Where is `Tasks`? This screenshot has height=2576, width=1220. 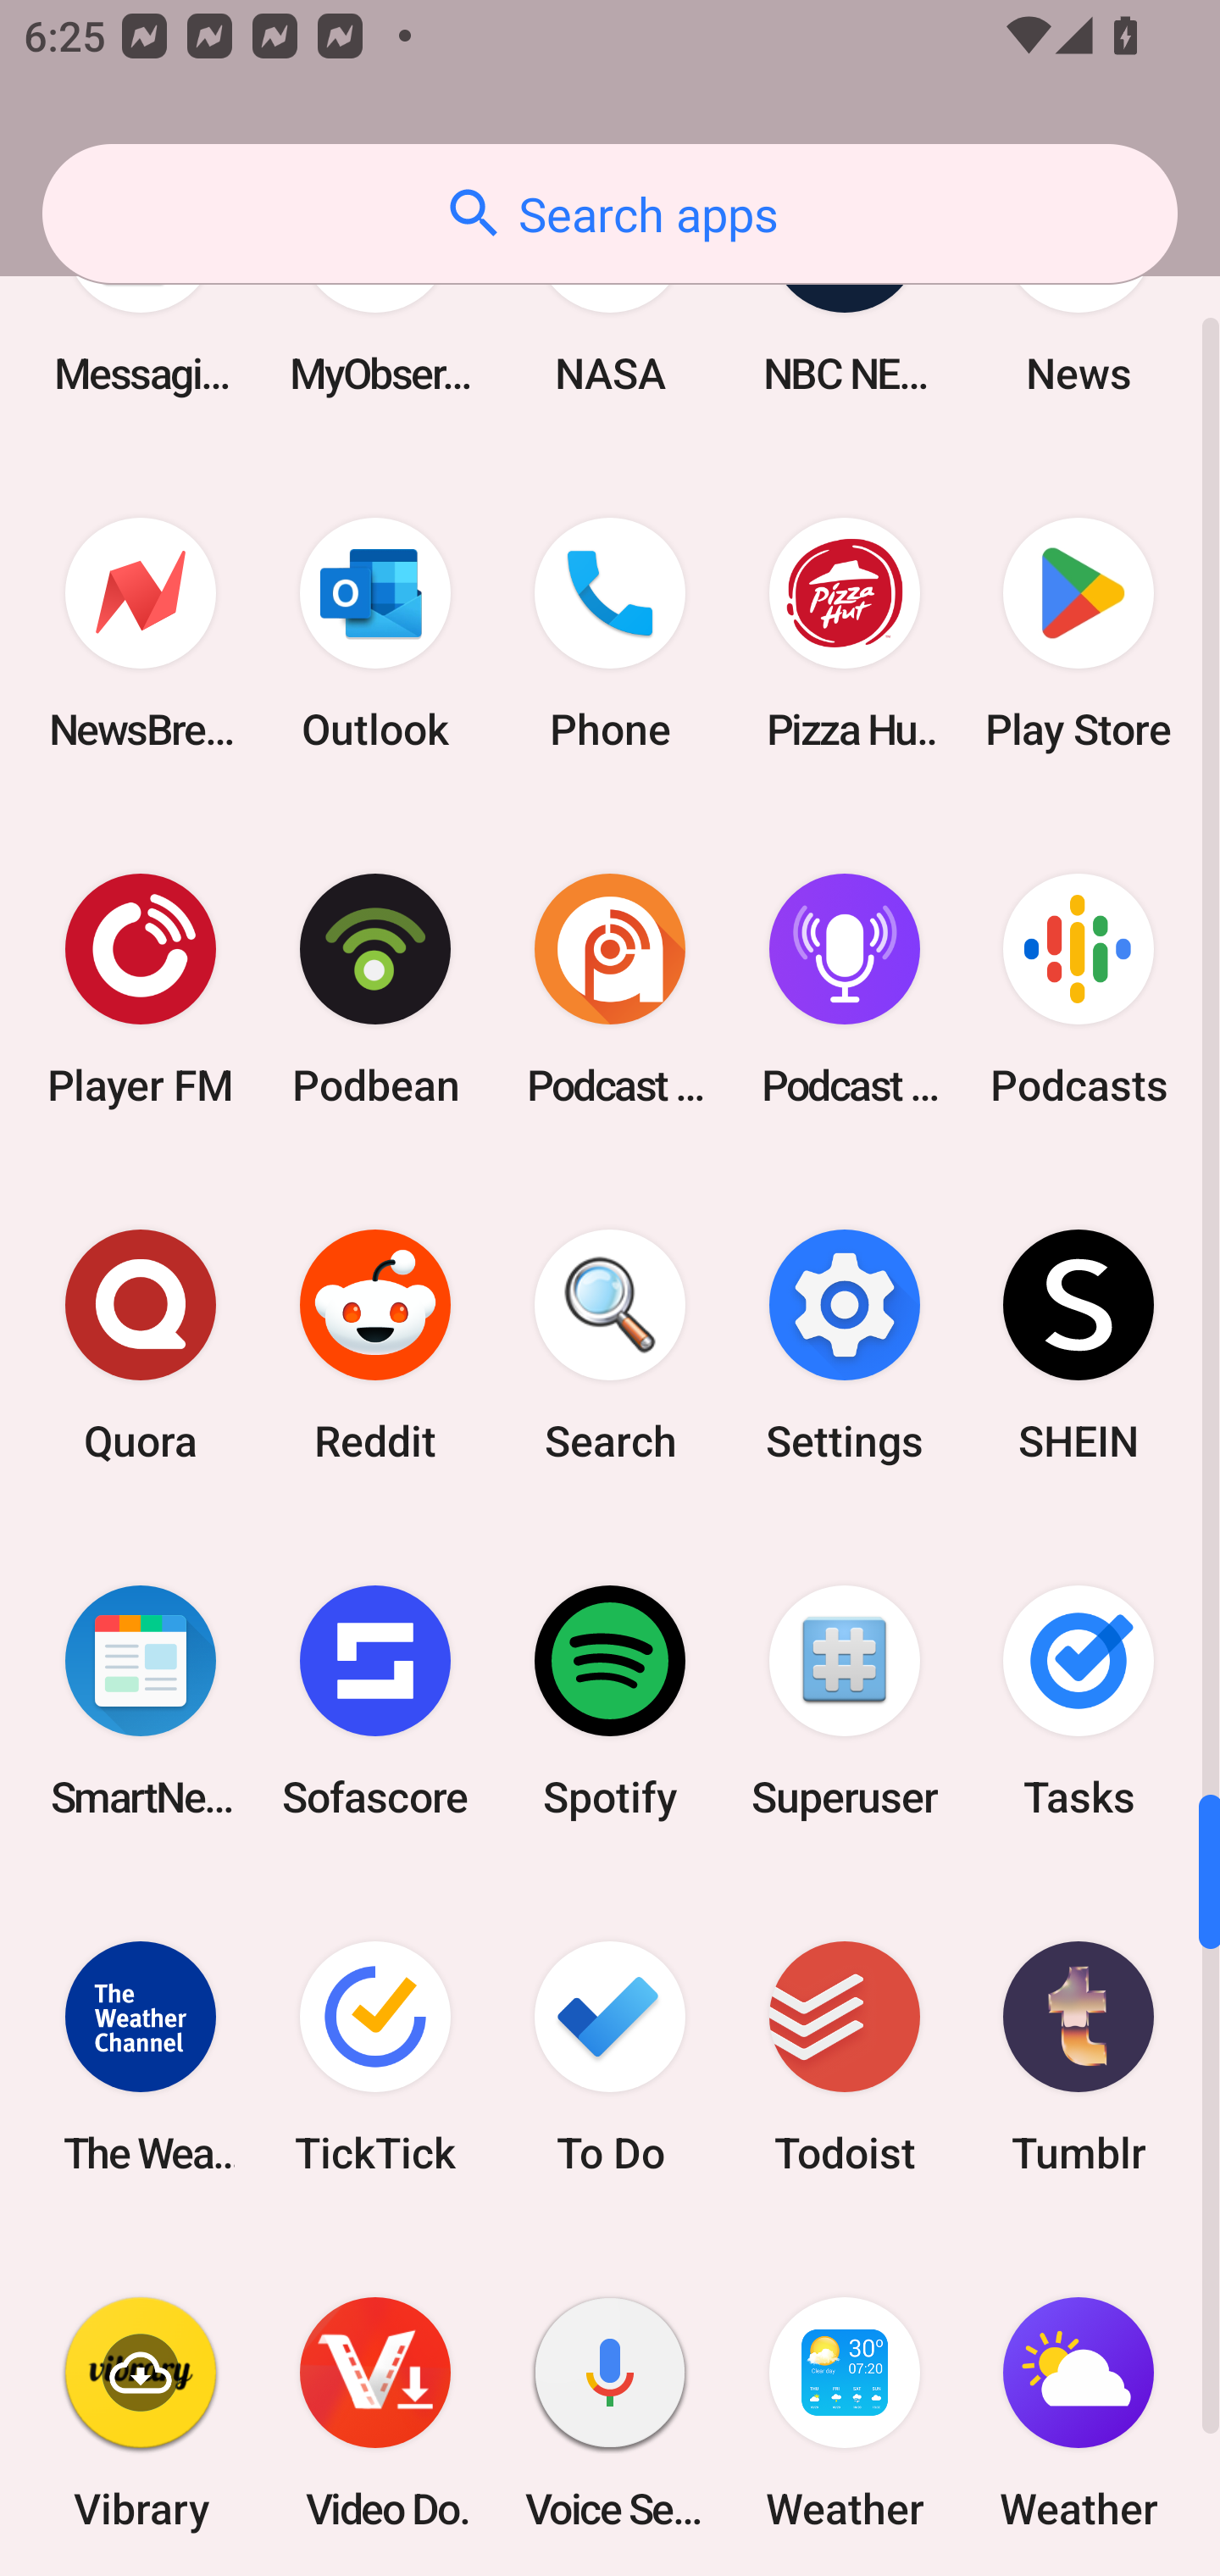
Tasks is located at coordinates (1079, 1702).